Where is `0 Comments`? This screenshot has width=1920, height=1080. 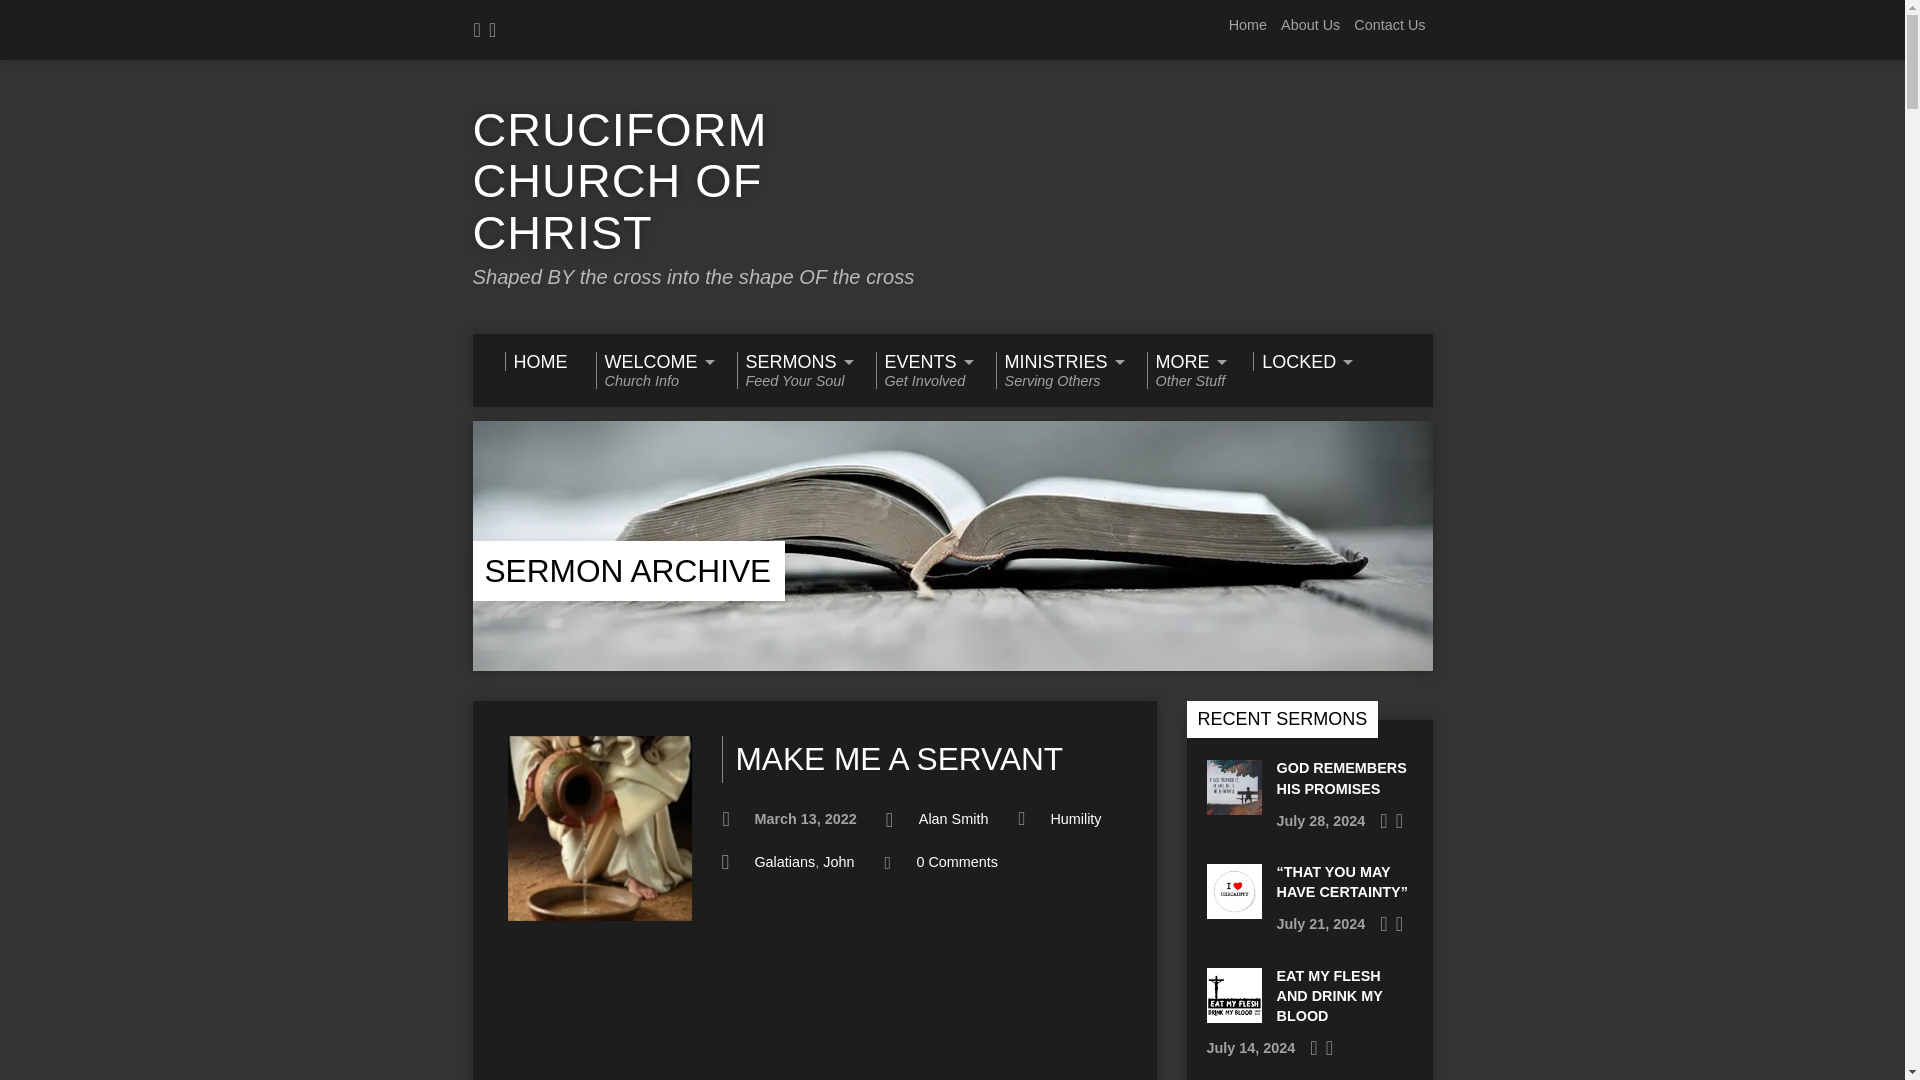
0 Comments is located at coordinates (956, 862).